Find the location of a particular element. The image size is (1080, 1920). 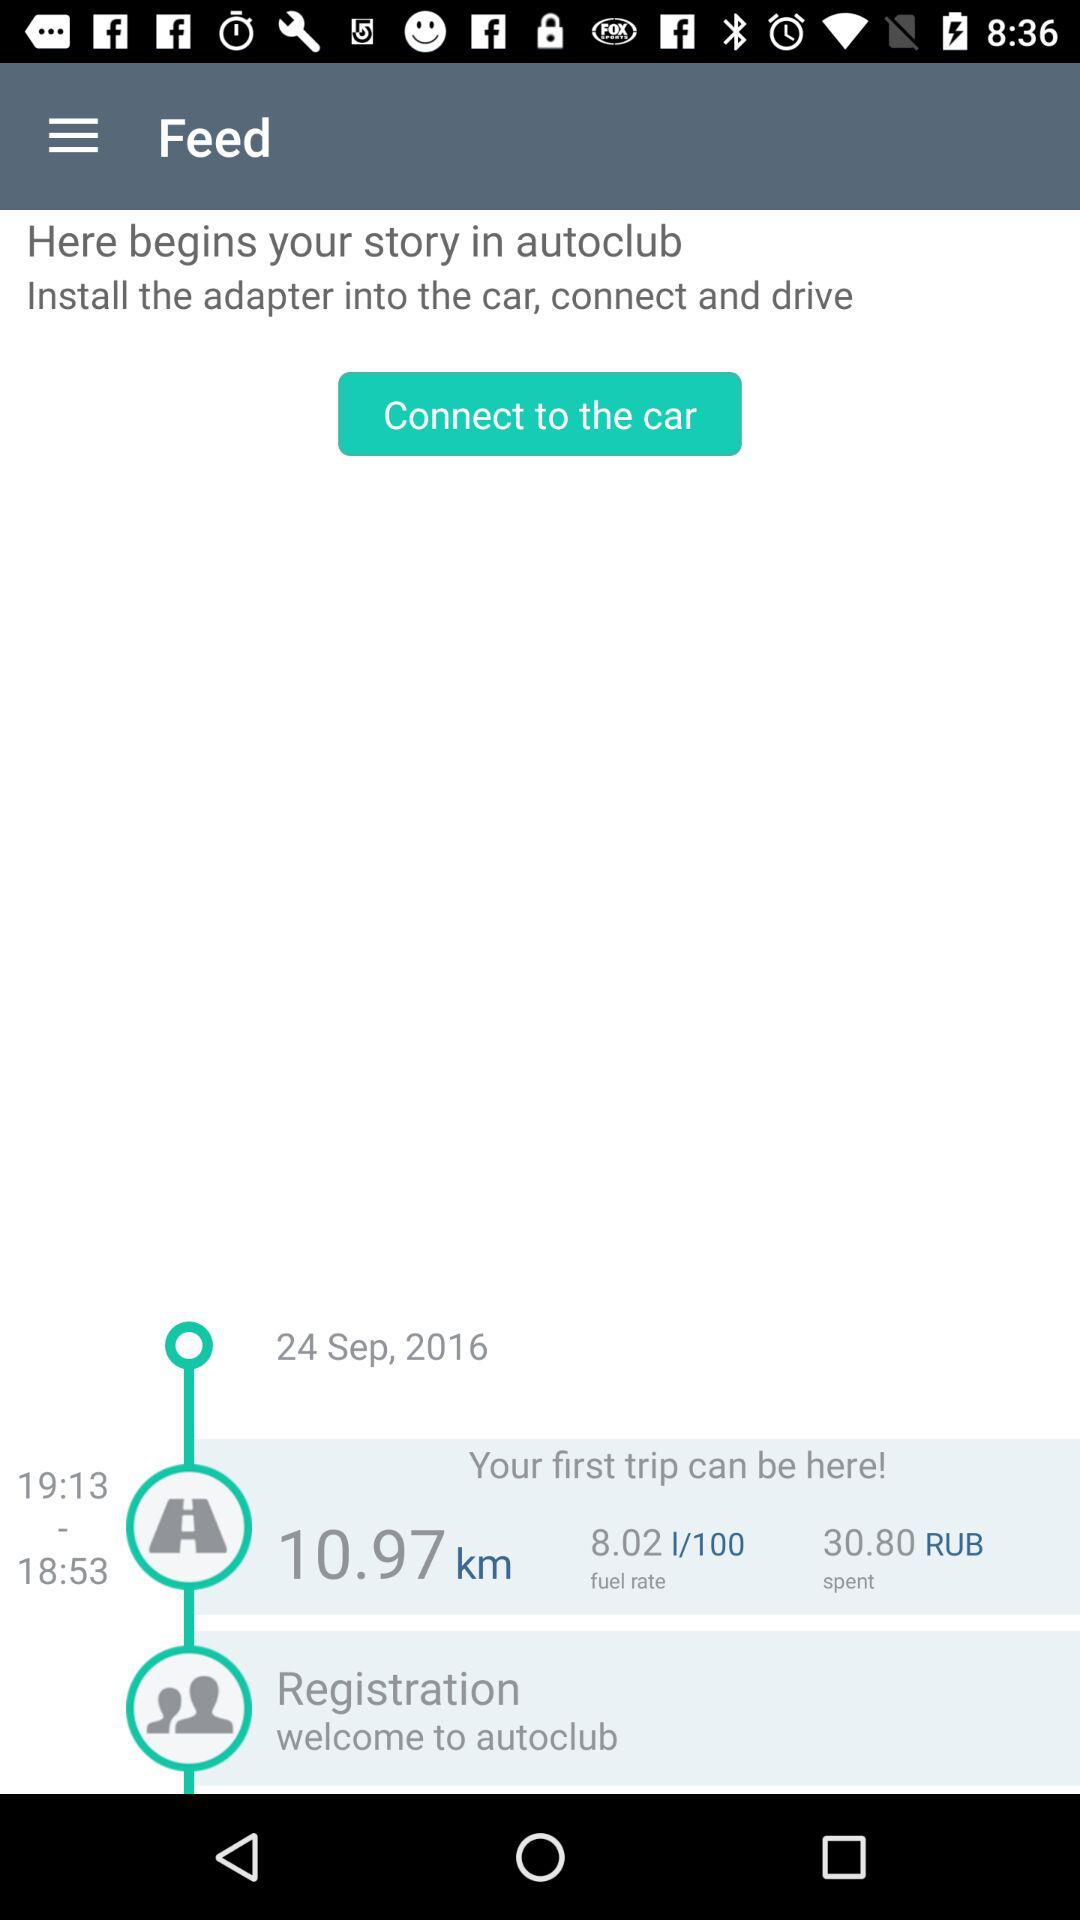

turn off app next to feed app is located at coordinates (73, 136).